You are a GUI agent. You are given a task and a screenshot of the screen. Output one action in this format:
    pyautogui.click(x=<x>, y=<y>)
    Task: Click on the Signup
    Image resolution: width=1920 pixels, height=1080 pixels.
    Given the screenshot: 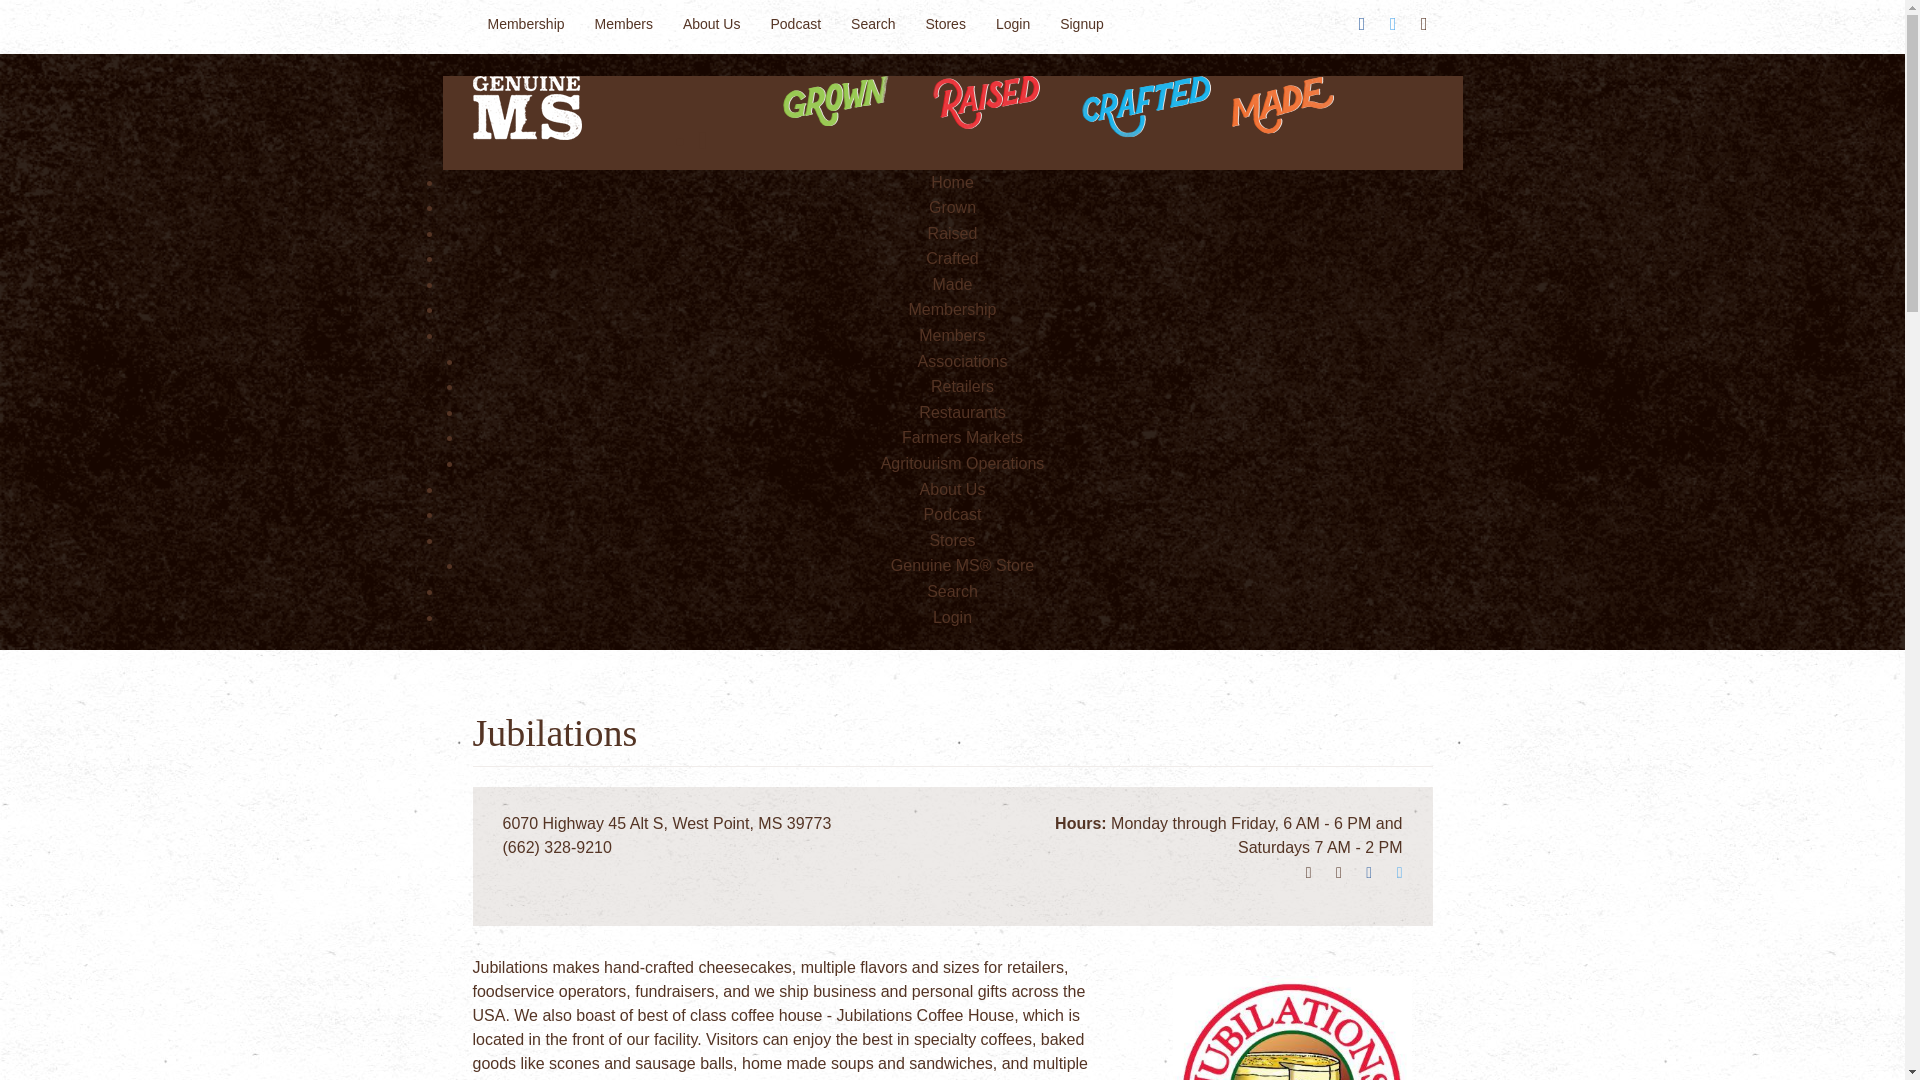 What is the action you would take?
    pyautogui.click(x=1082, y=24)
    